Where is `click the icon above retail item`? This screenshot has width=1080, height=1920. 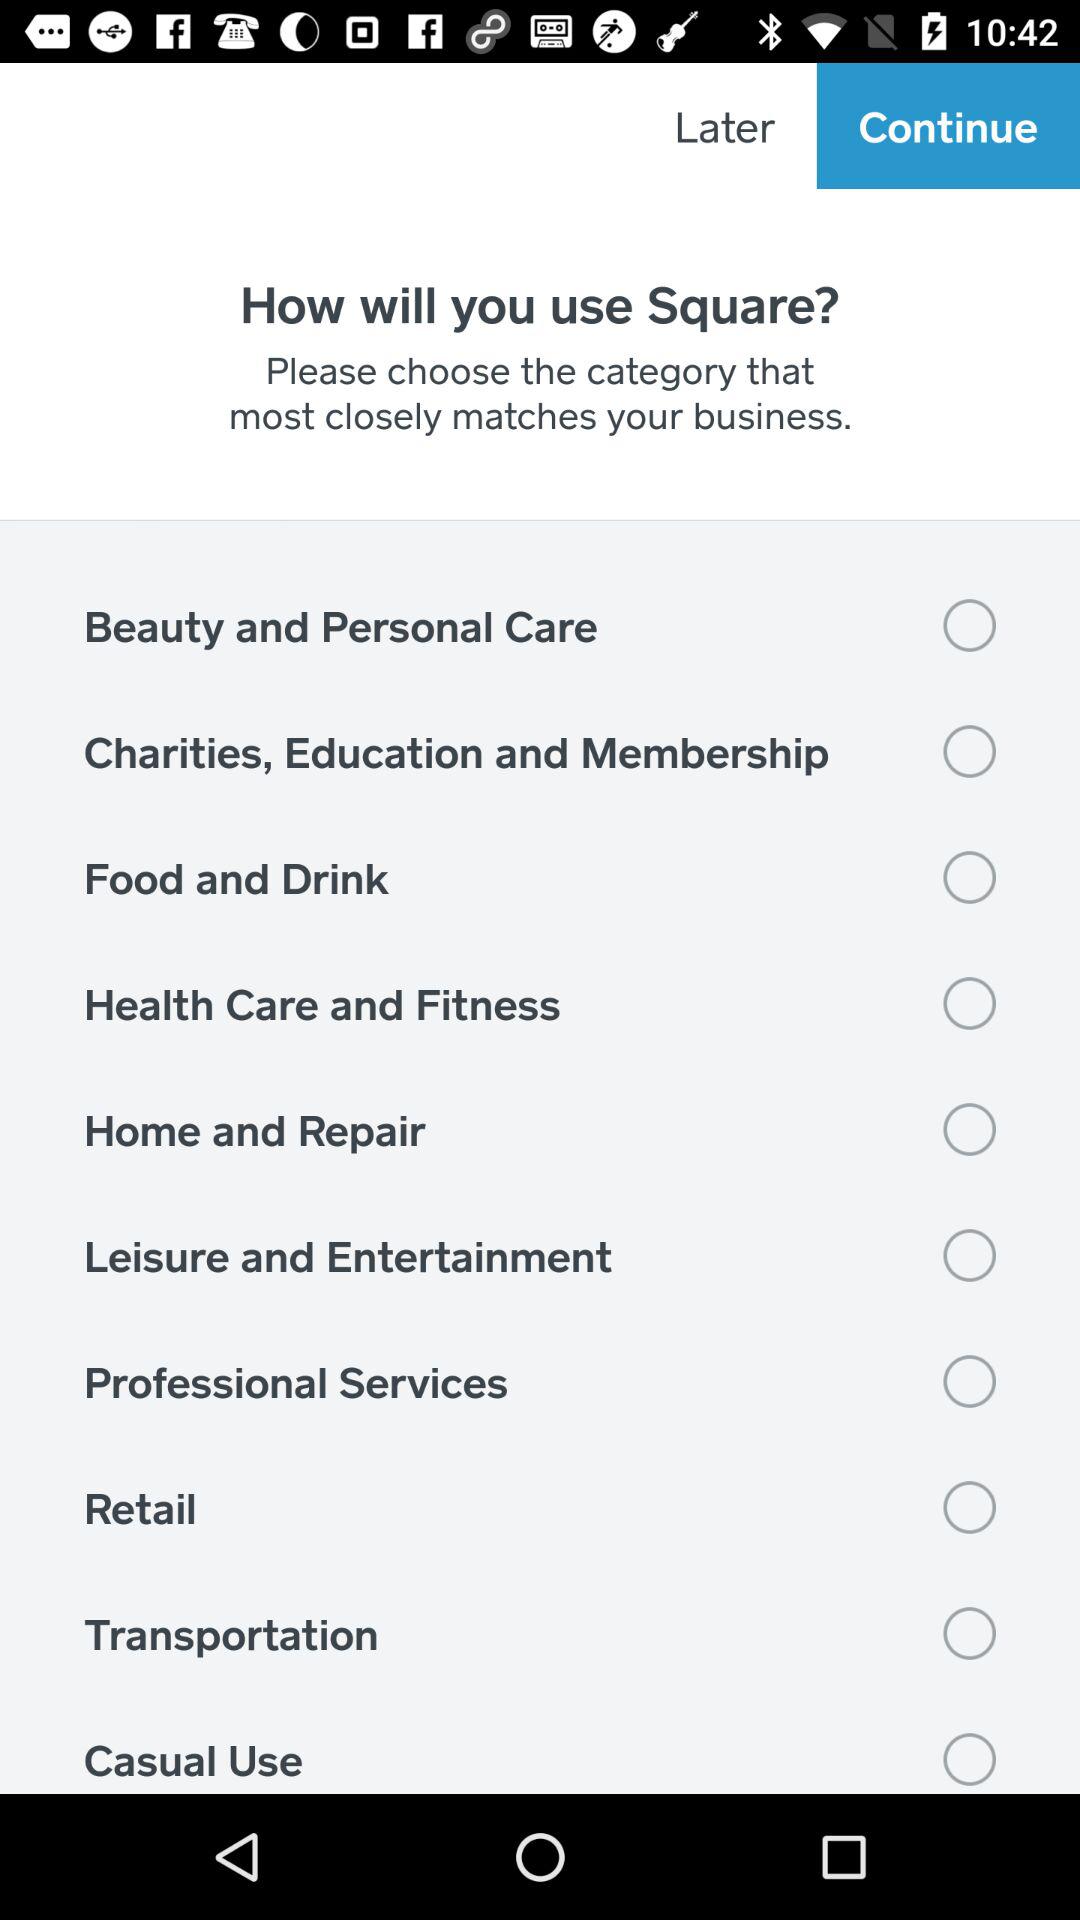 click the icon above retail item is located at coordinates (540, 1381).